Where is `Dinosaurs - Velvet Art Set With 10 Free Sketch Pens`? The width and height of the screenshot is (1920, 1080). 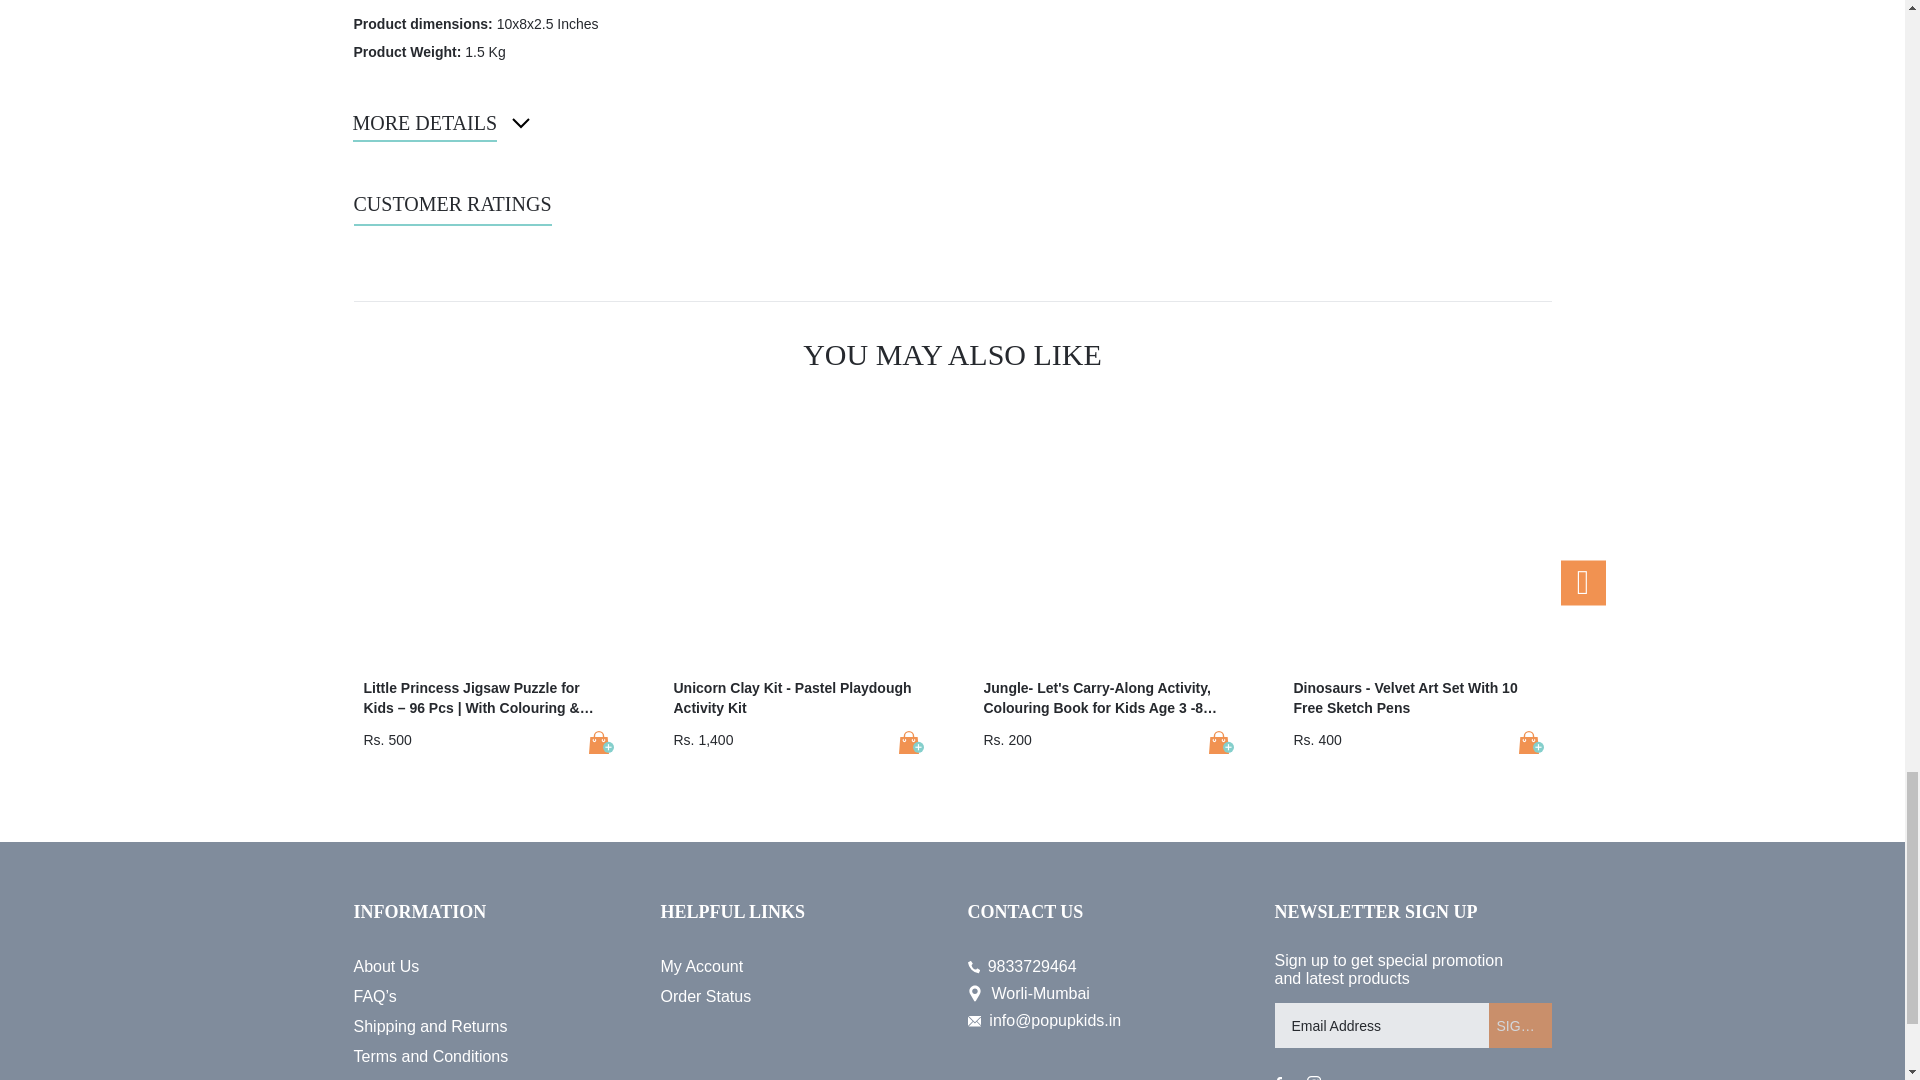 Dinosaurs - Velvet Art Set With 10 Free Sketch Pens is located at coordinates (1530, 742).